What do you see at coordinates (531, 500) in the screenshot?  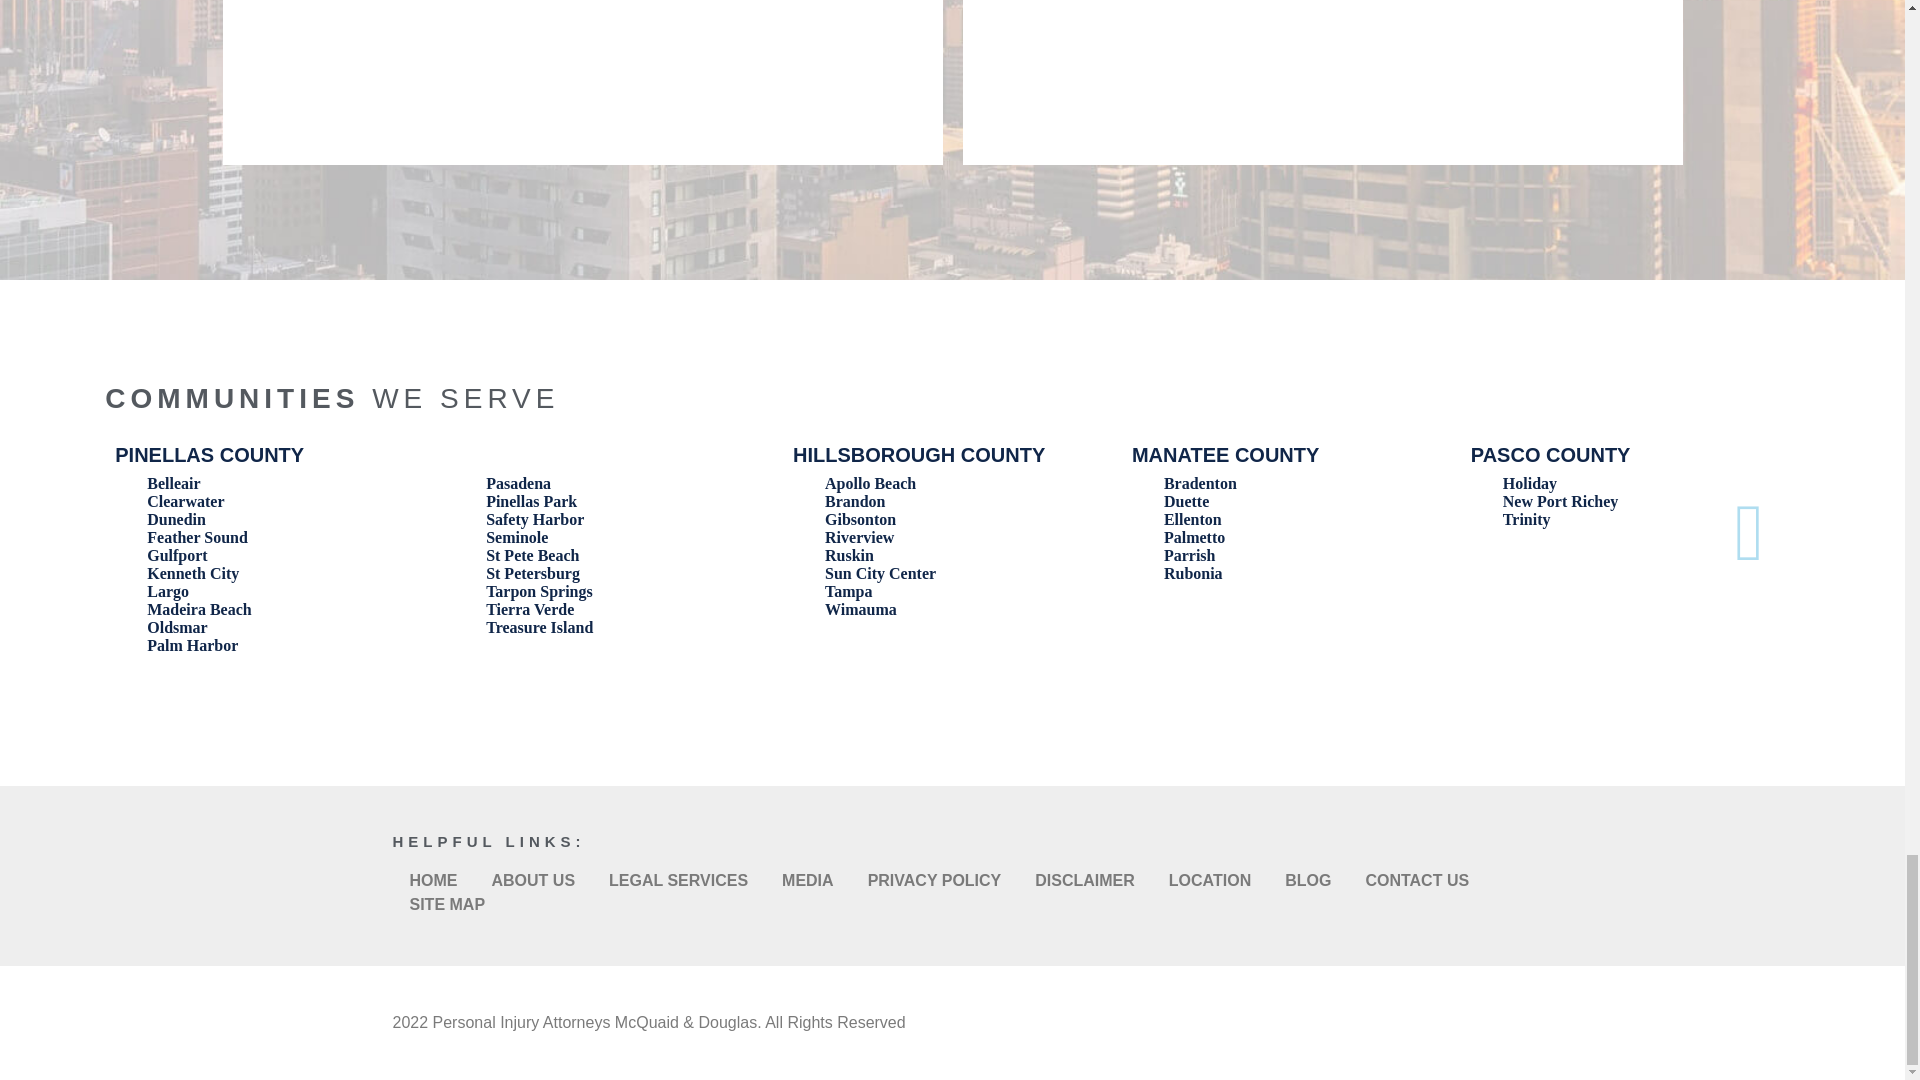 I see `Pinellas Park` at bounding box center [531, 500].